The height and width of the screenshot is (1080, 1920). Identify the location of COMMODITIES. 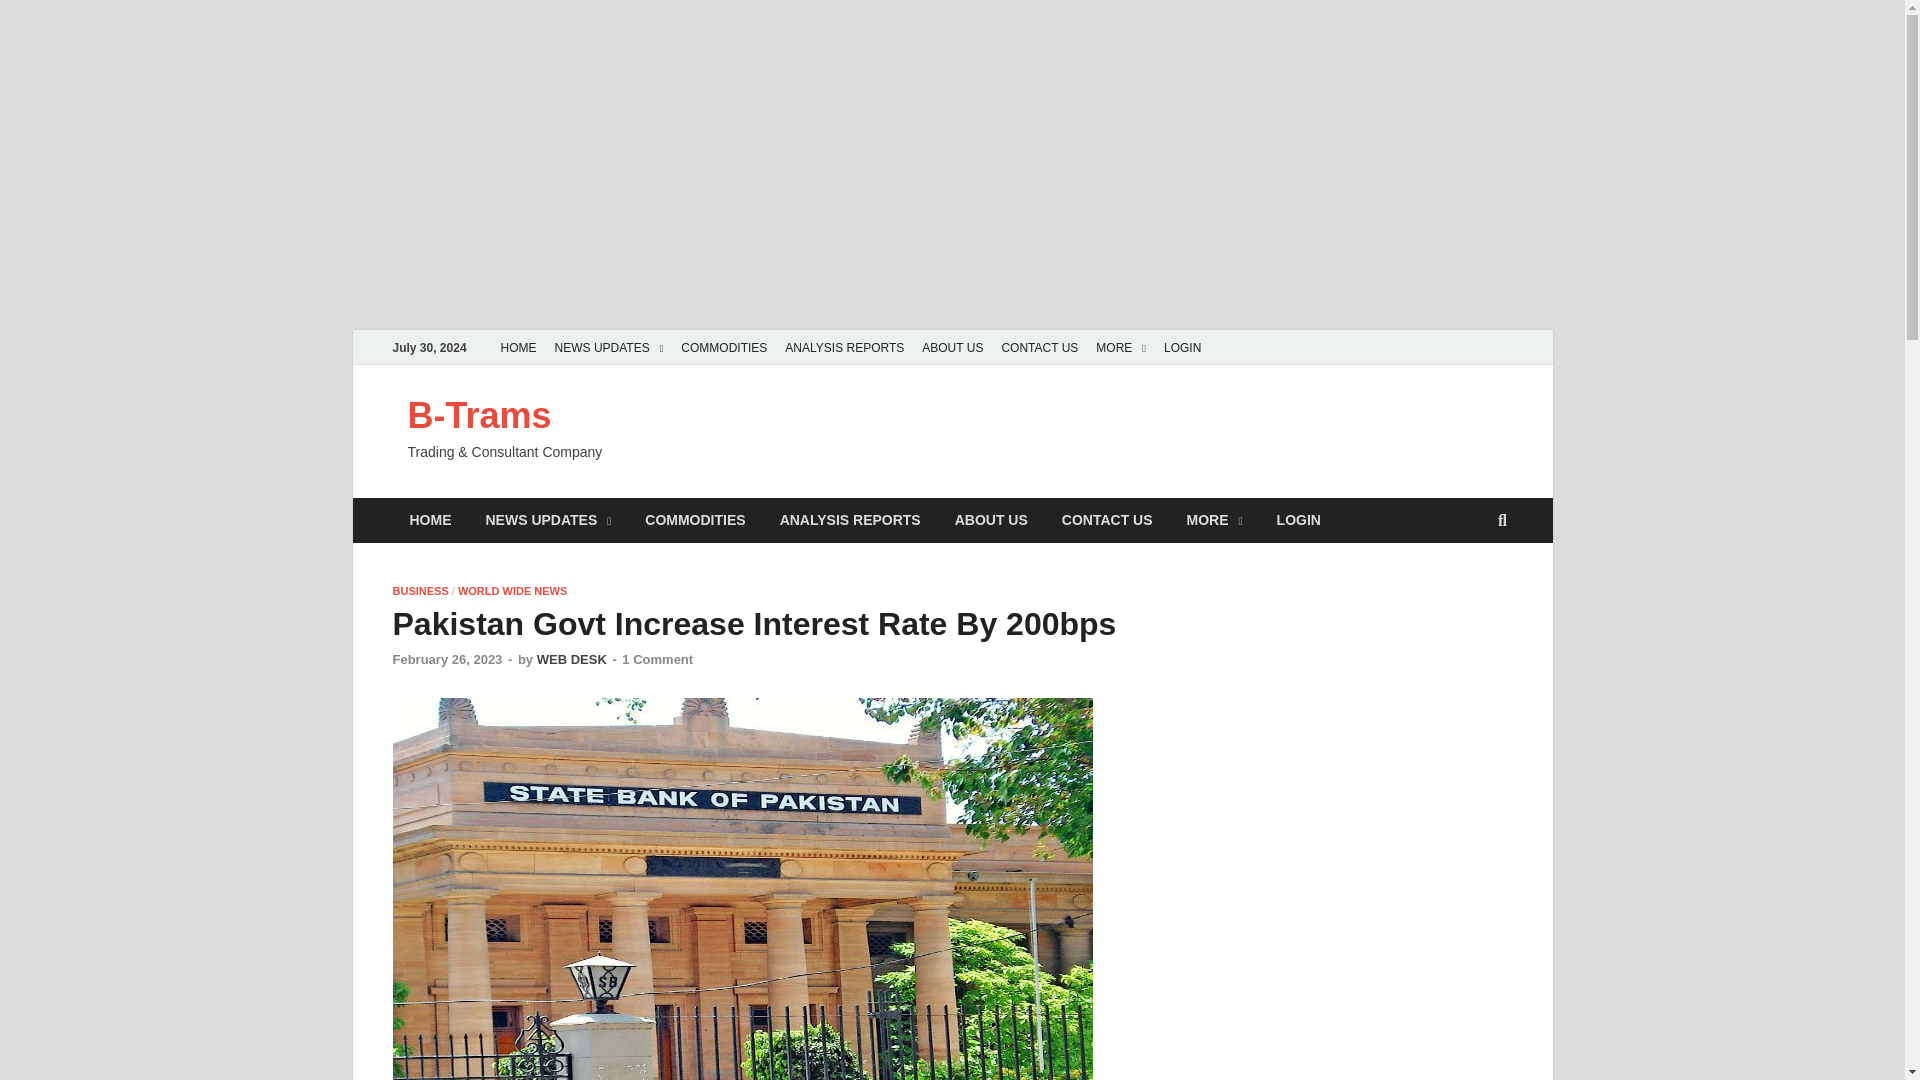
(694, 520).